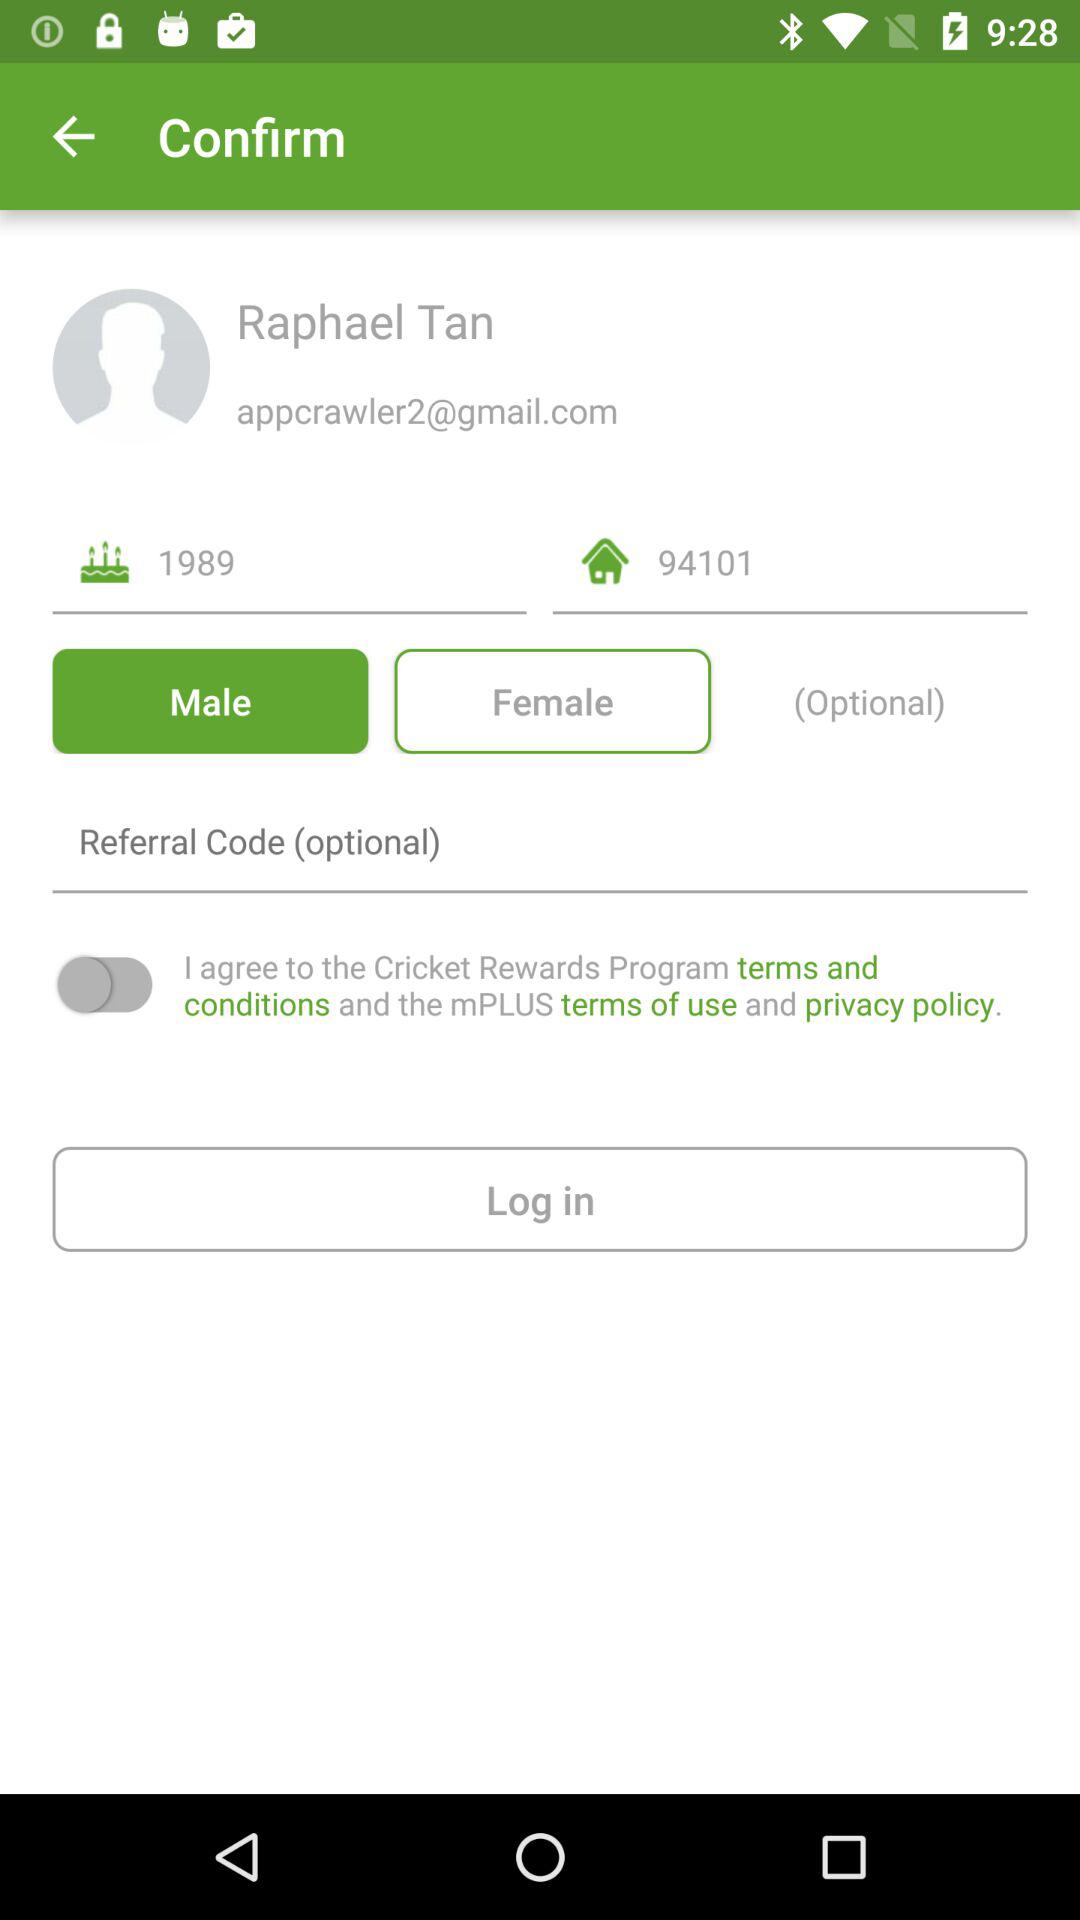 This screenshot has height=1920, width=1080. What do you see at coordinates (342, 562) in the screenshot?
I see `jump to the 1989 icon` at bounding box center [342, 562].